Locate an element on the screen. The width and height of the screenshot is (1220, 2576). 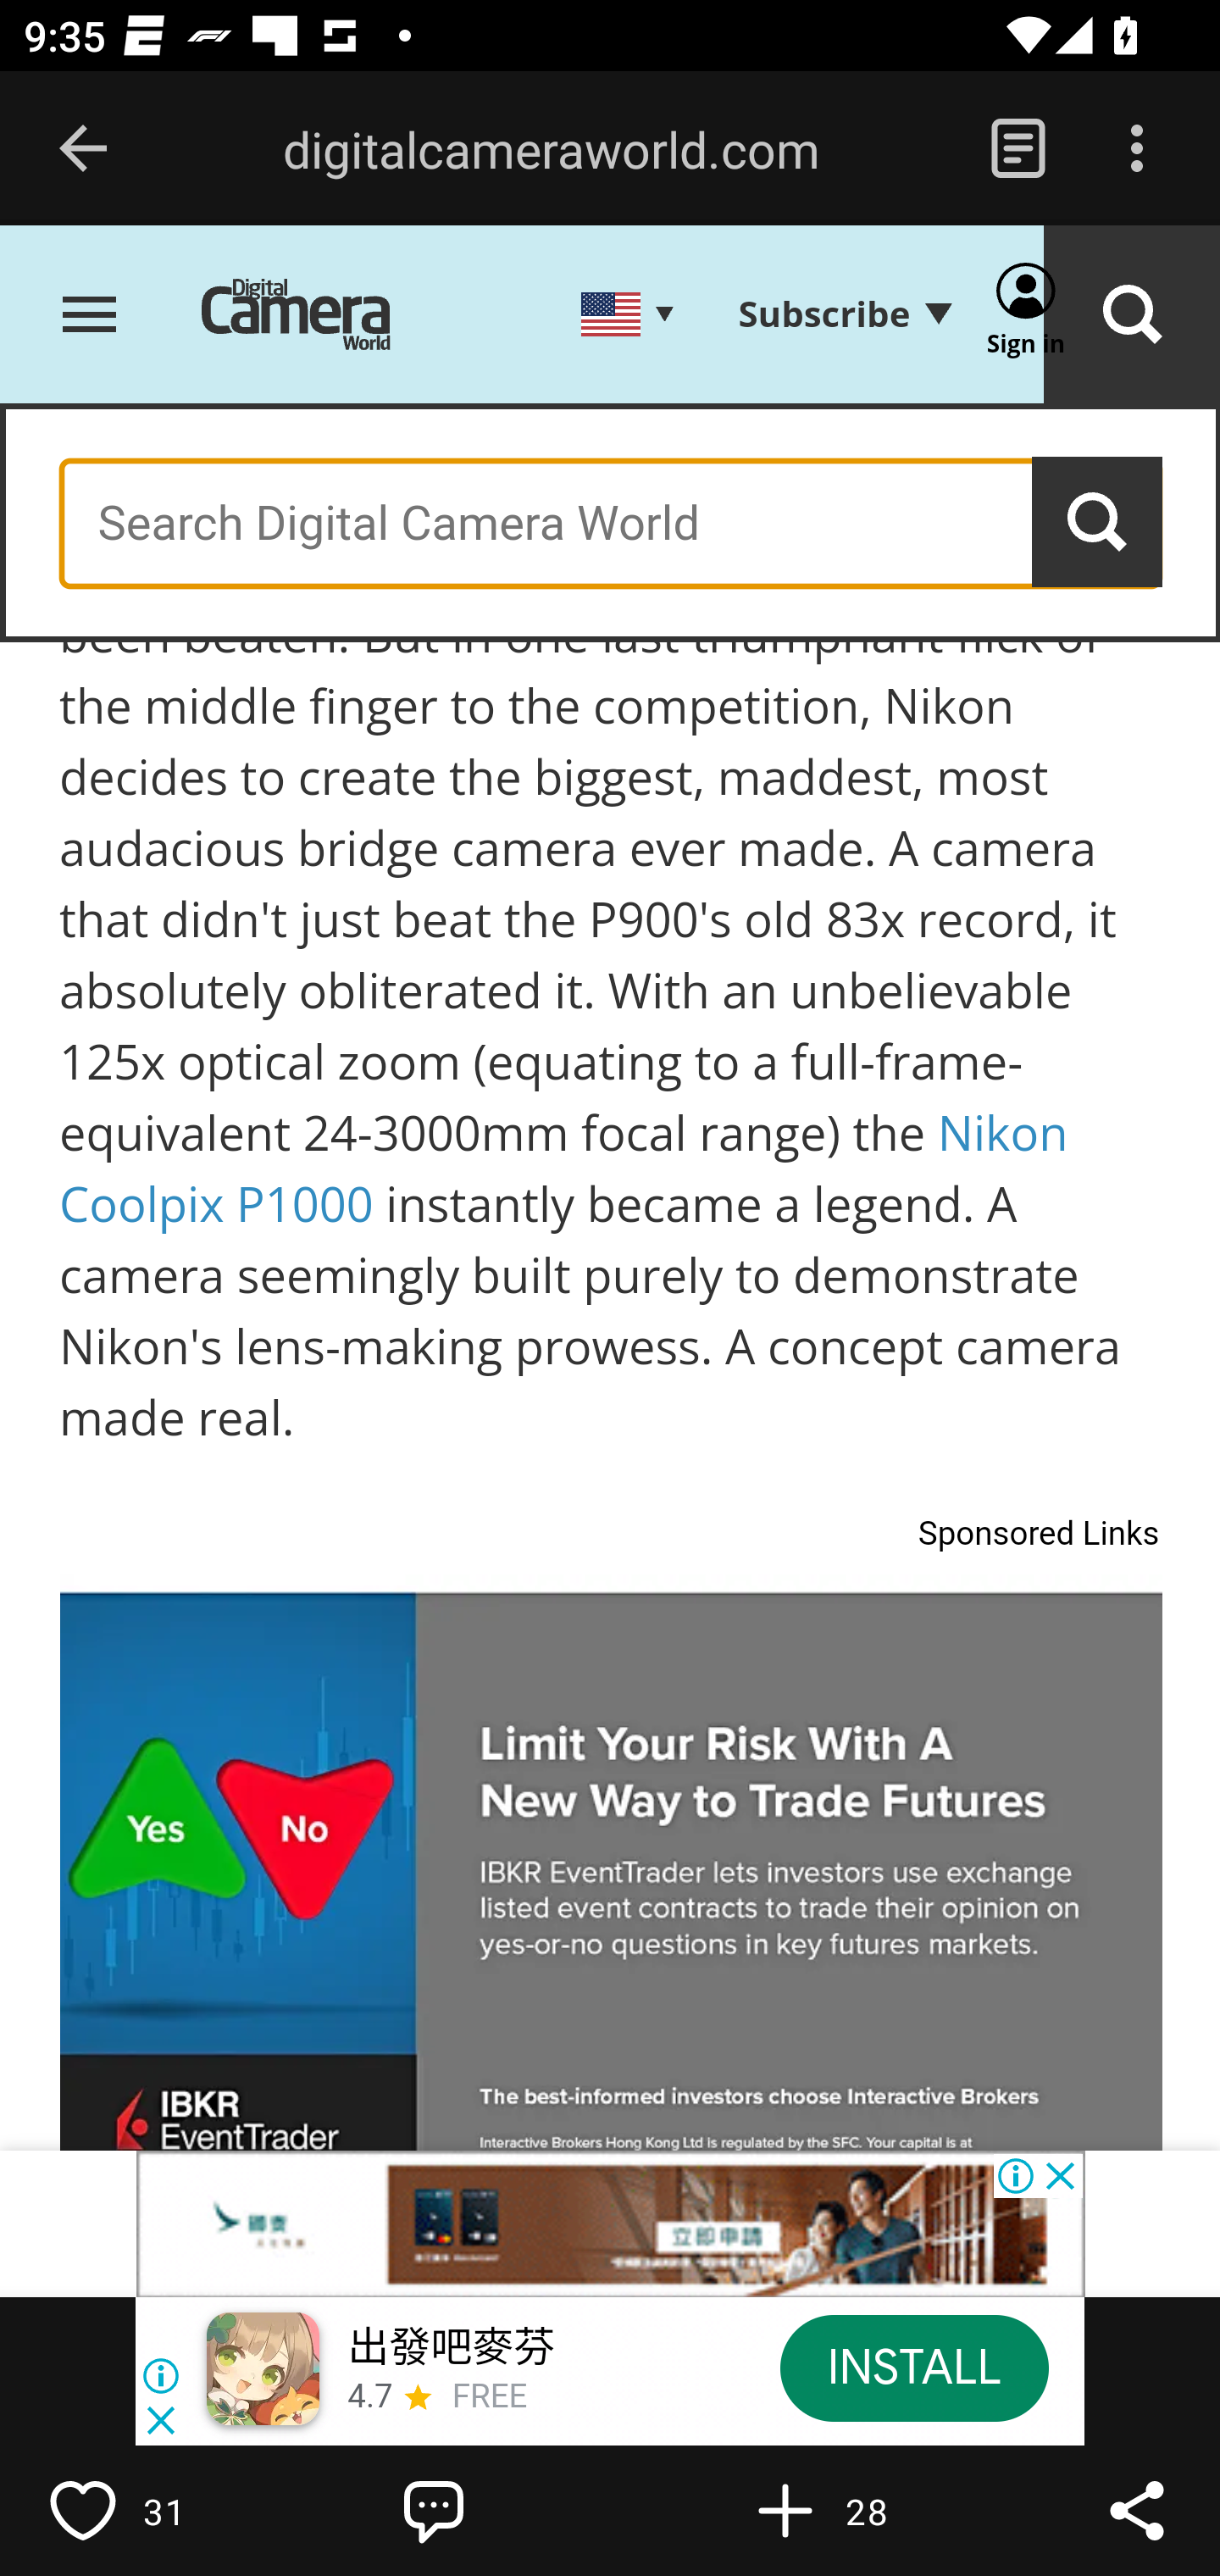
Like 31 is located at coordinates (153, 2510).